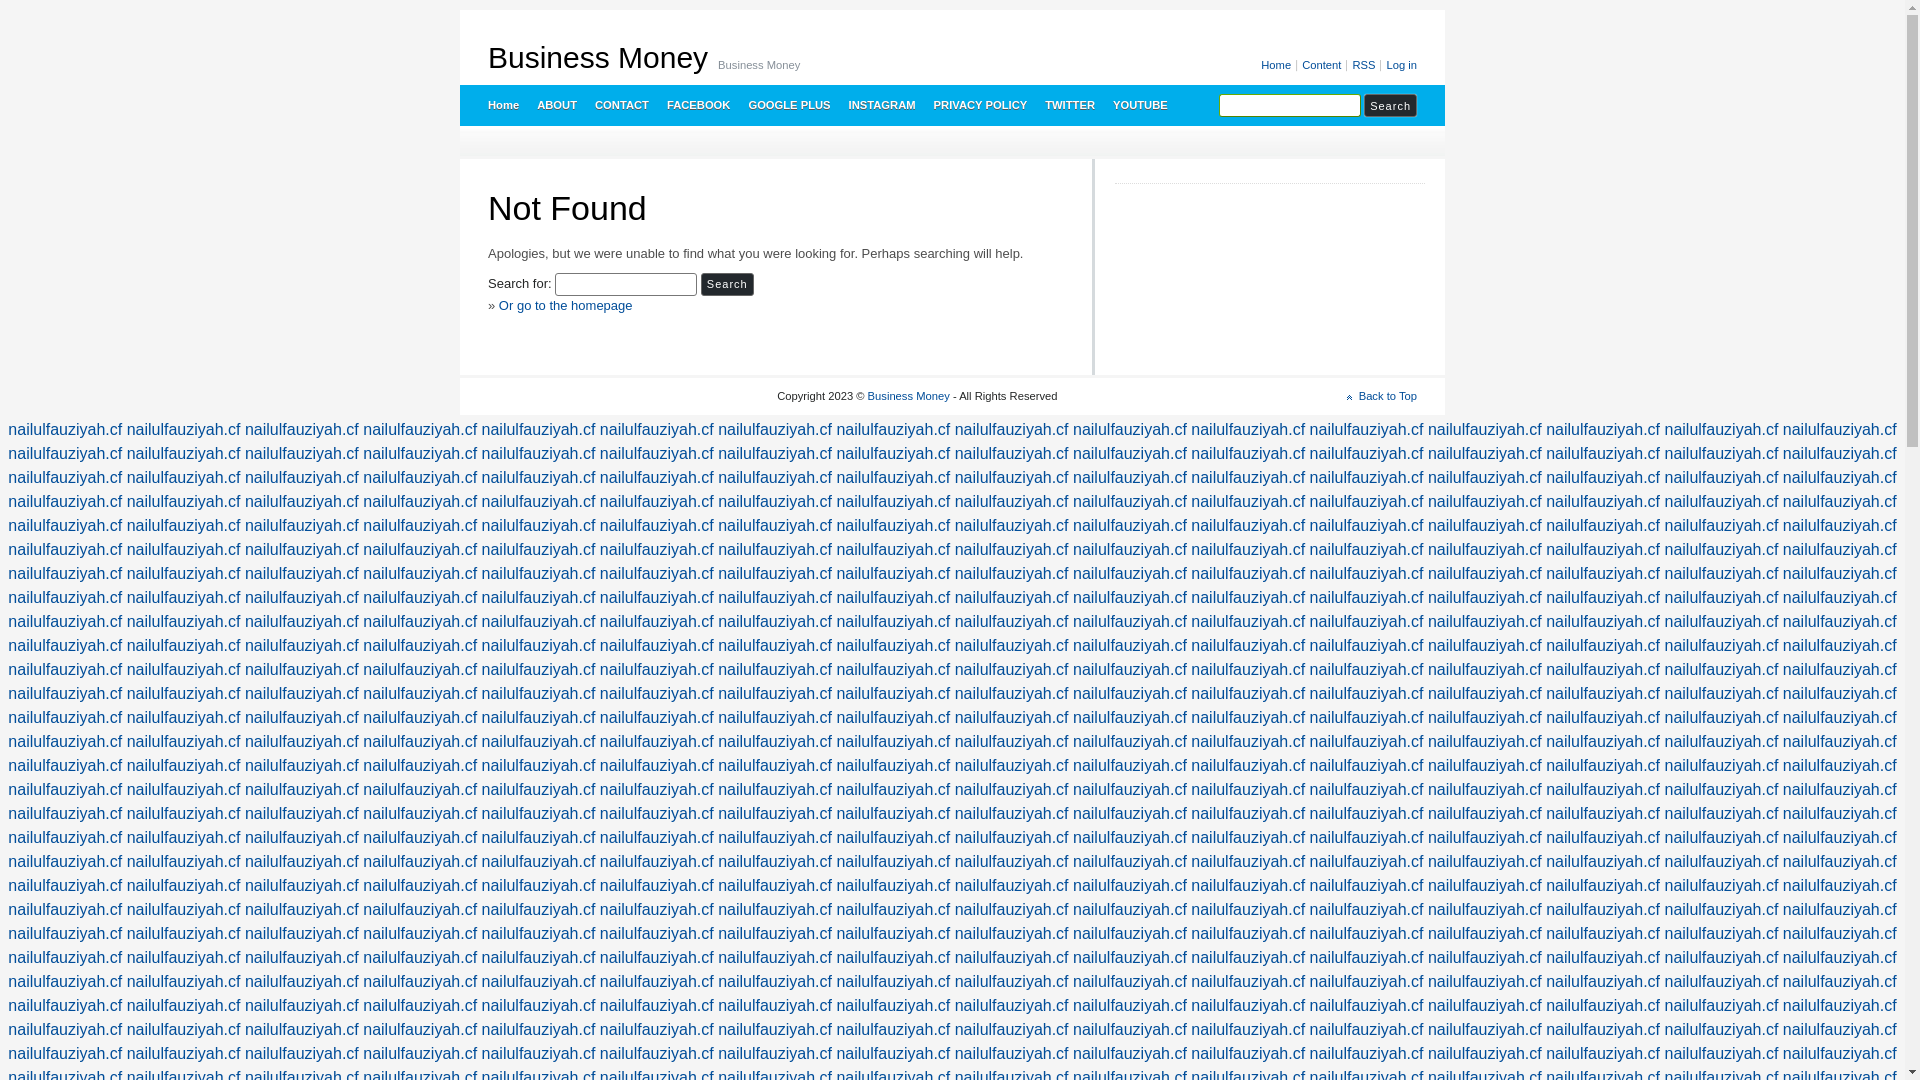 This screenshot has height=1080, width=1920. I want to click on nailulfauziyah.cf, so click(1721, 526).